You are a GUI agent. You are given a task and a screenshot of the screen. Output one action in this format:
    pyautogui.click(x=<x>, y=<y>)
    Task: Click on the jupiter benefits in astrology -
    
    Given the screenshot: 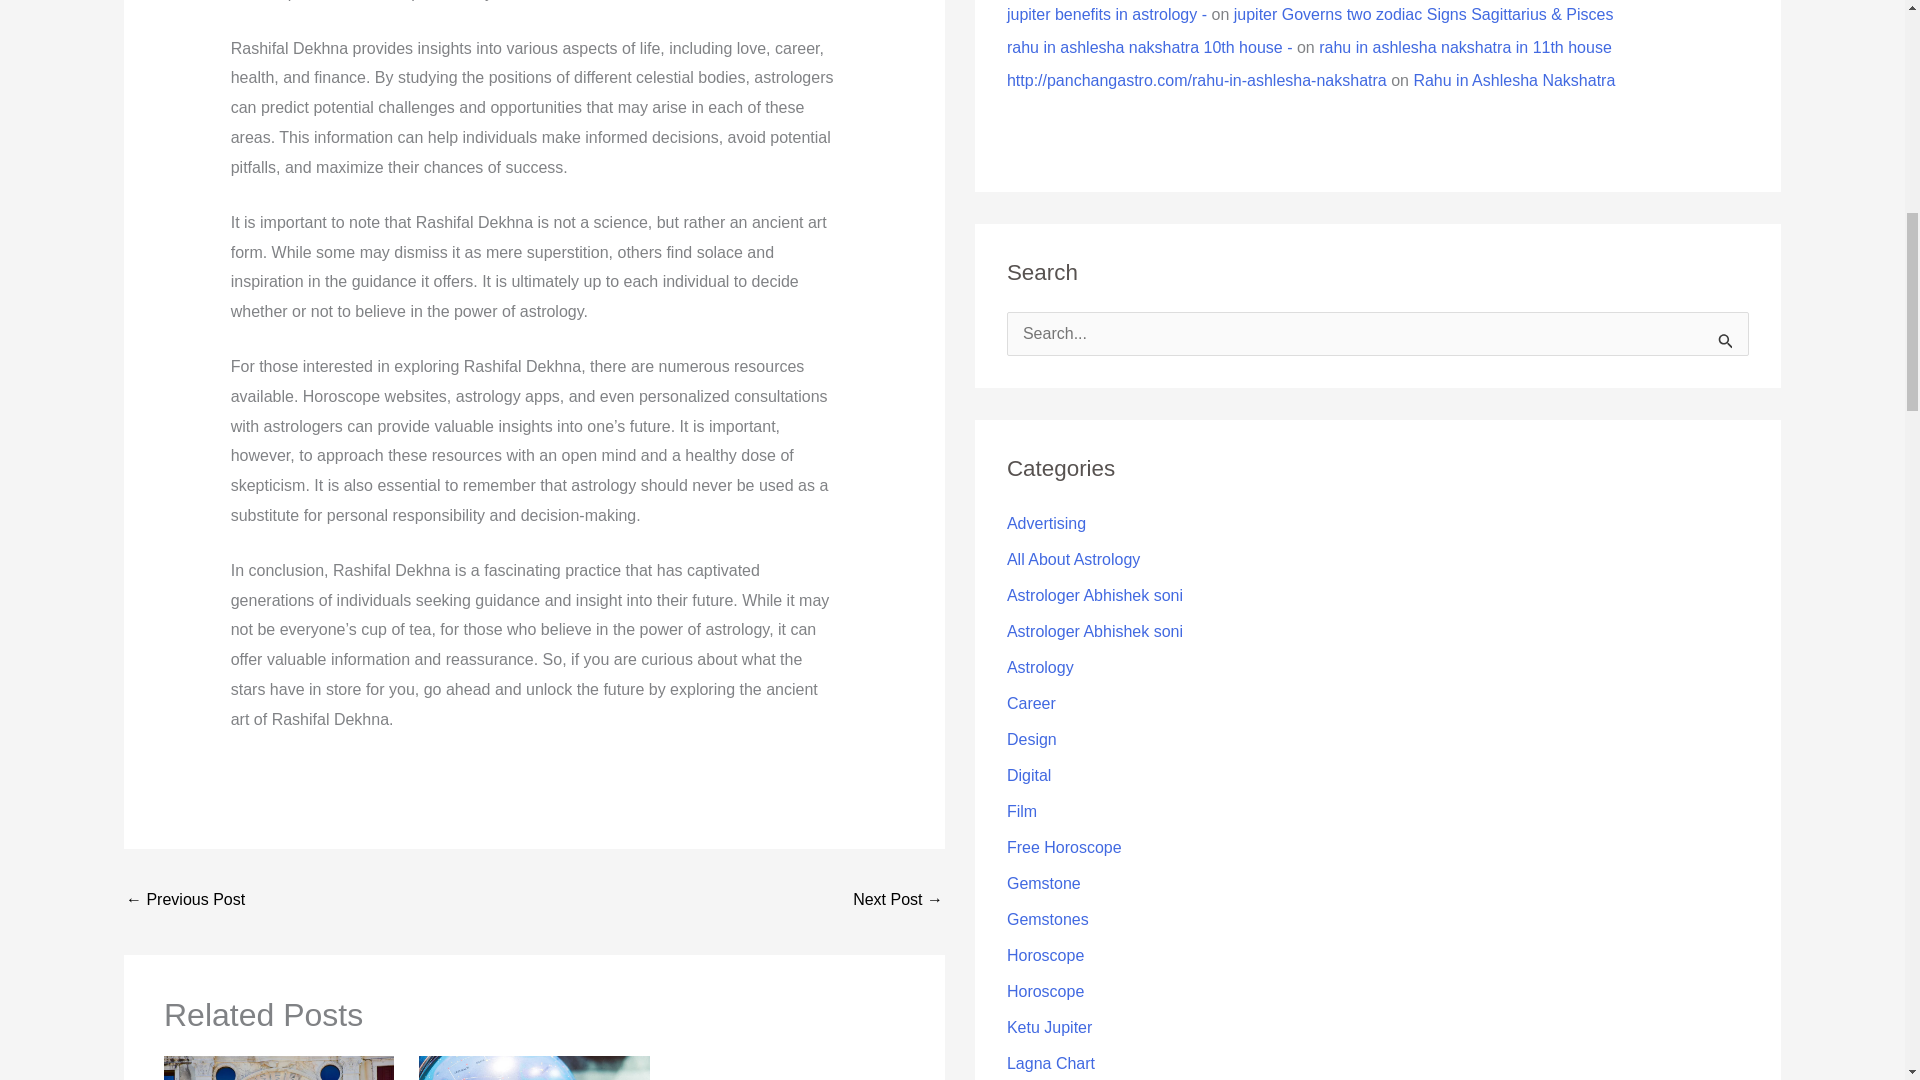 What is the action you would take?
    pyautogui.click(x=1106, y=14)
    